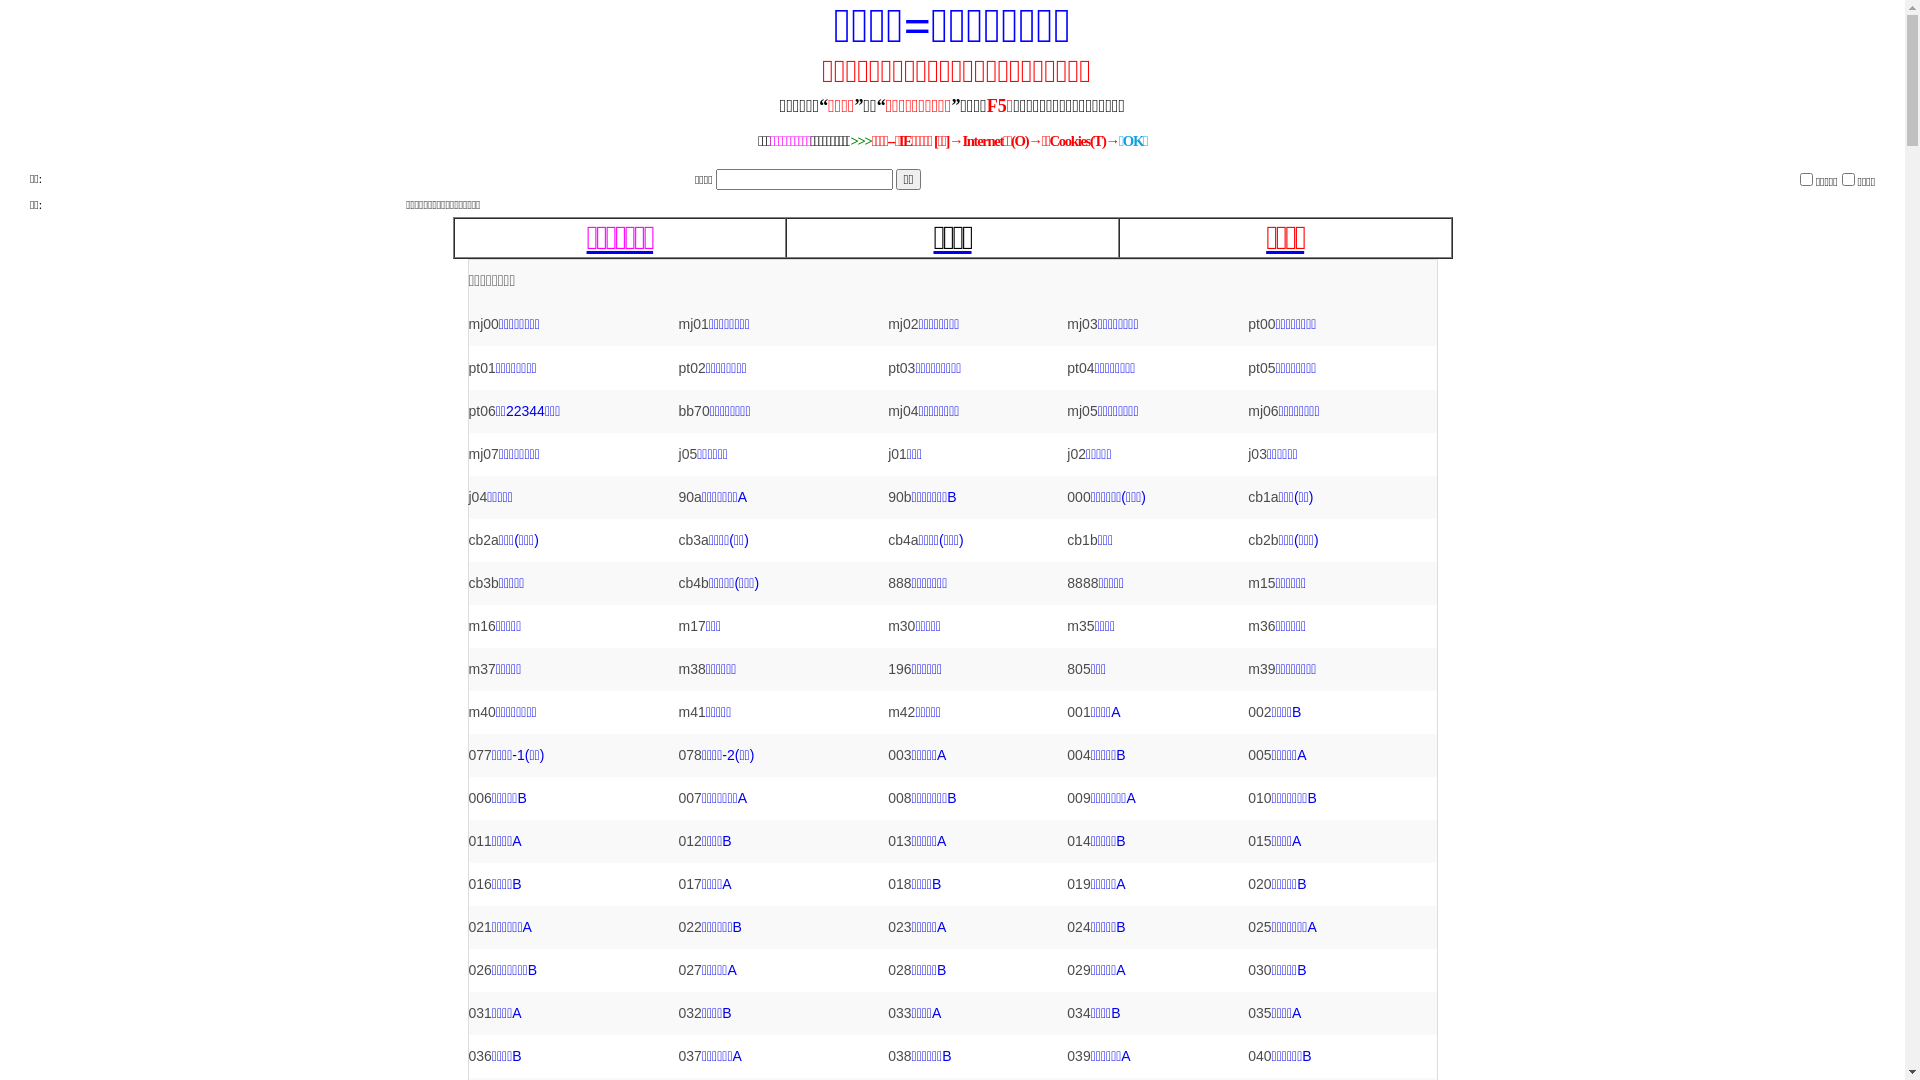 The height and width of the screenshot is (1080, 1920). I want to click on m35, so click(1080, 626).